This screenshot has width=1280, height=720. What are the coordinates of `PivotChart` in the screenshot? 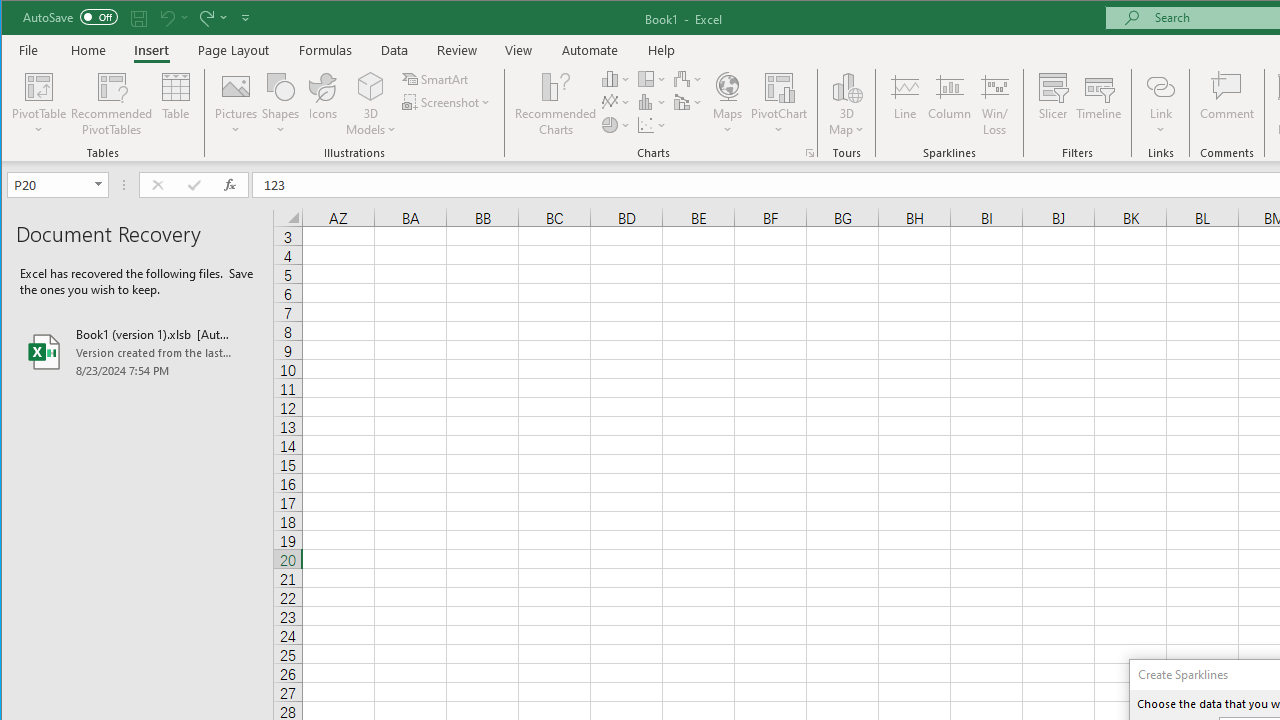 It's located at (779, 104).